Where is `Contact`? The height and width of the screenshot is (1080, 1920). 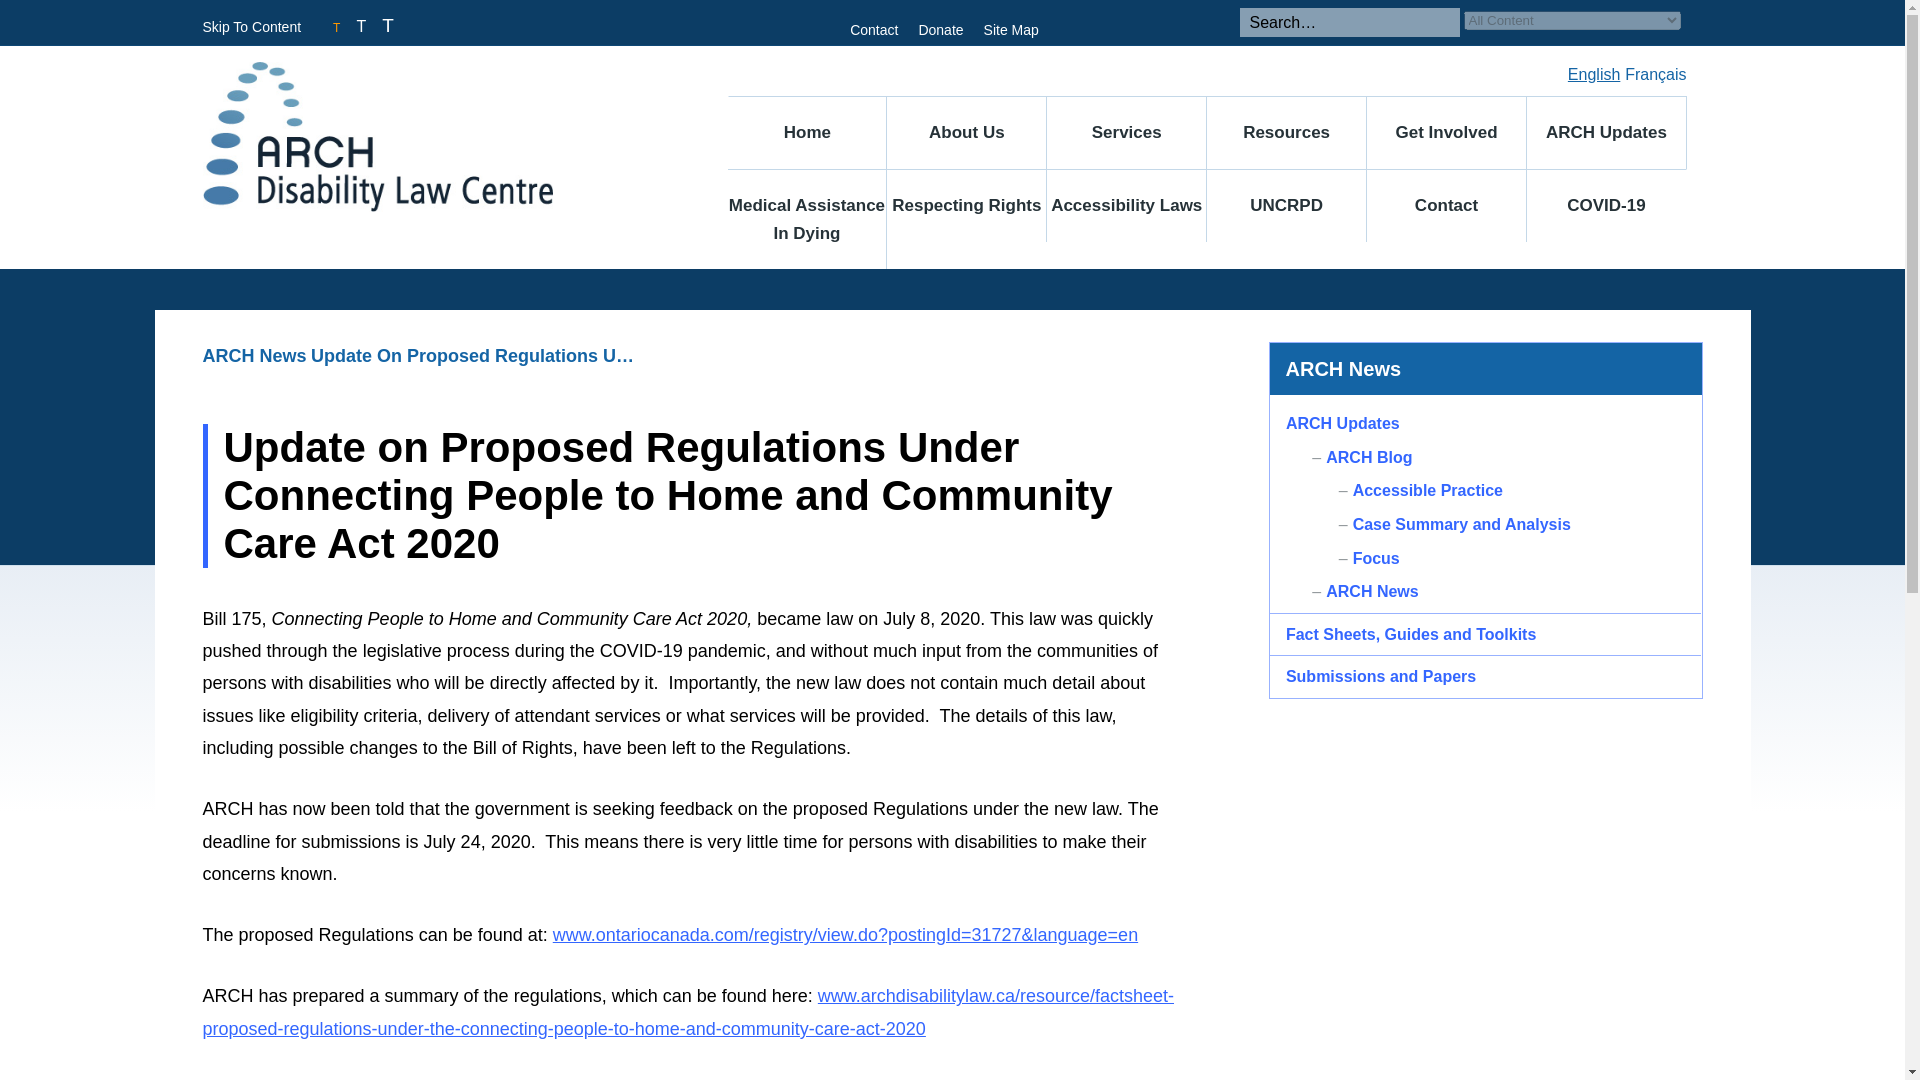 Contact is located at coordinates (874, 29).